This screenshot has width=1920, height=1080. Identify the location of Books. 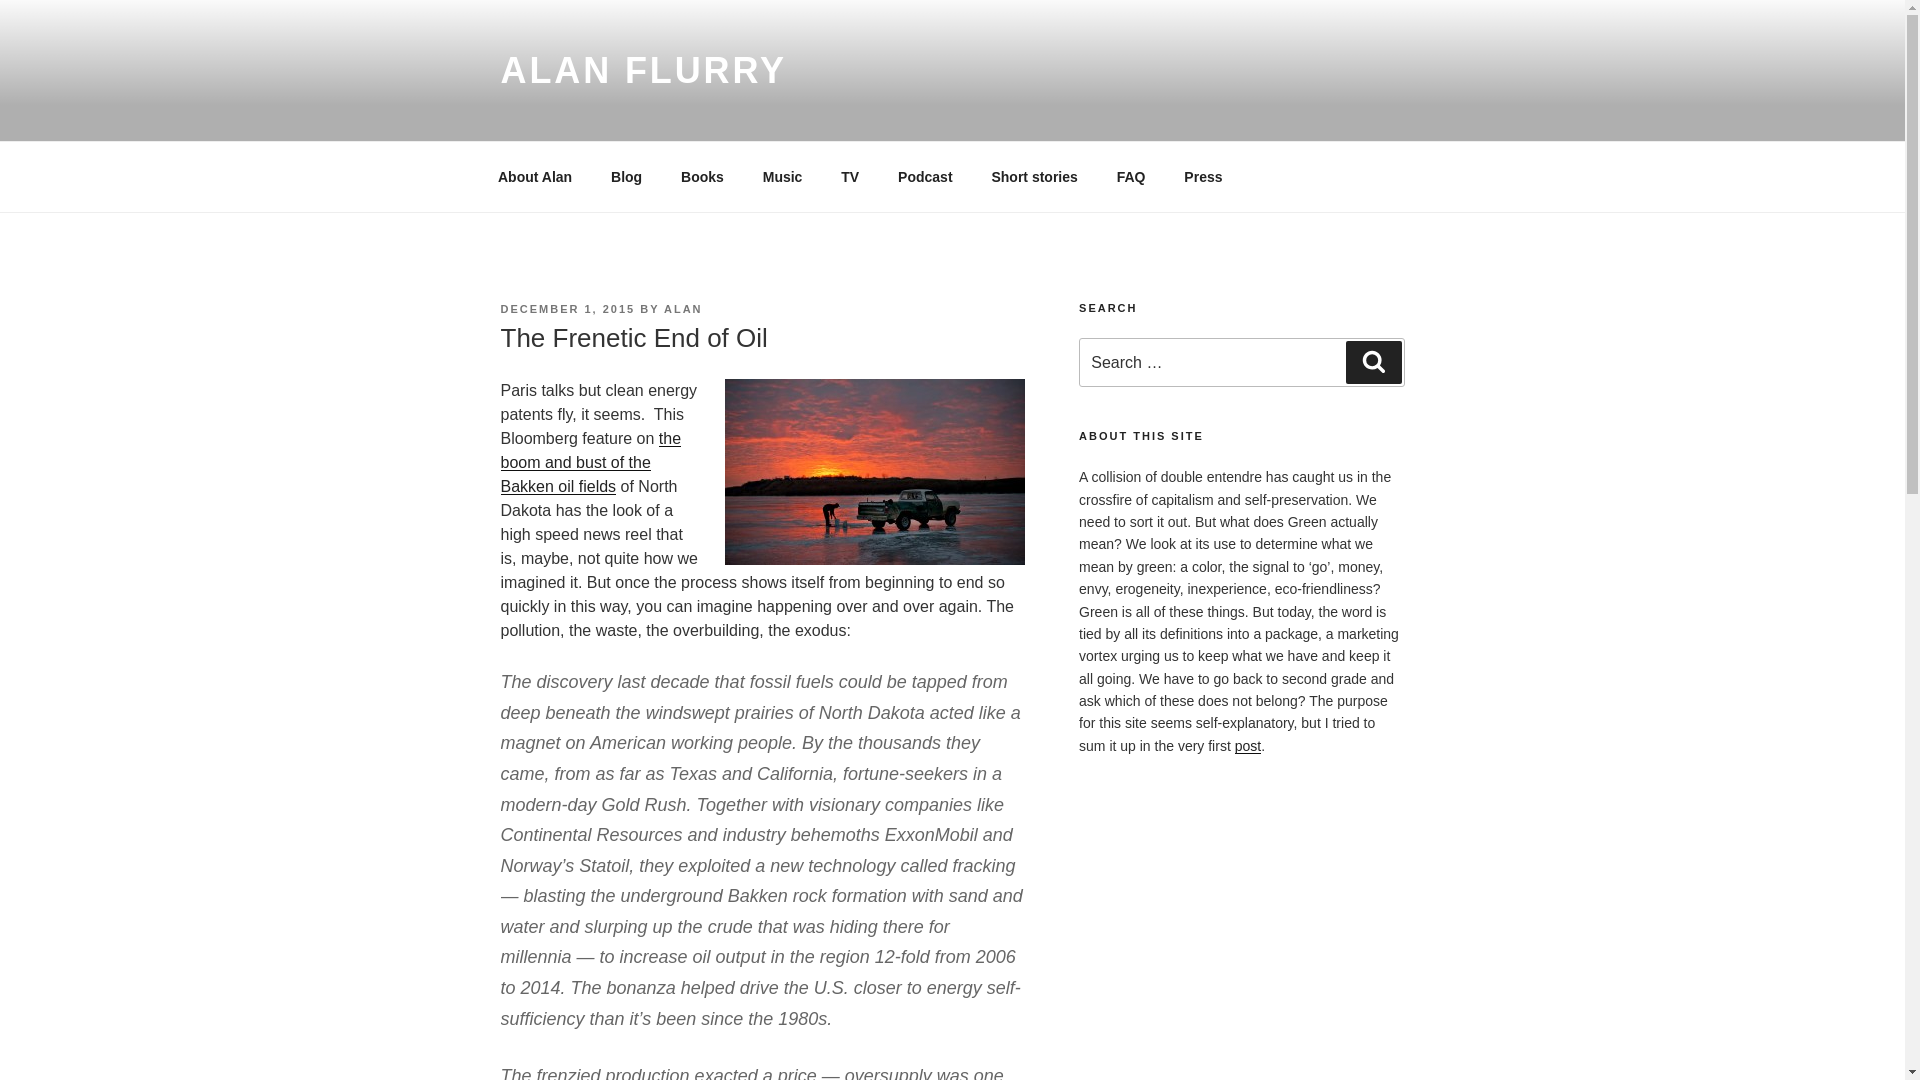
(702, 176).